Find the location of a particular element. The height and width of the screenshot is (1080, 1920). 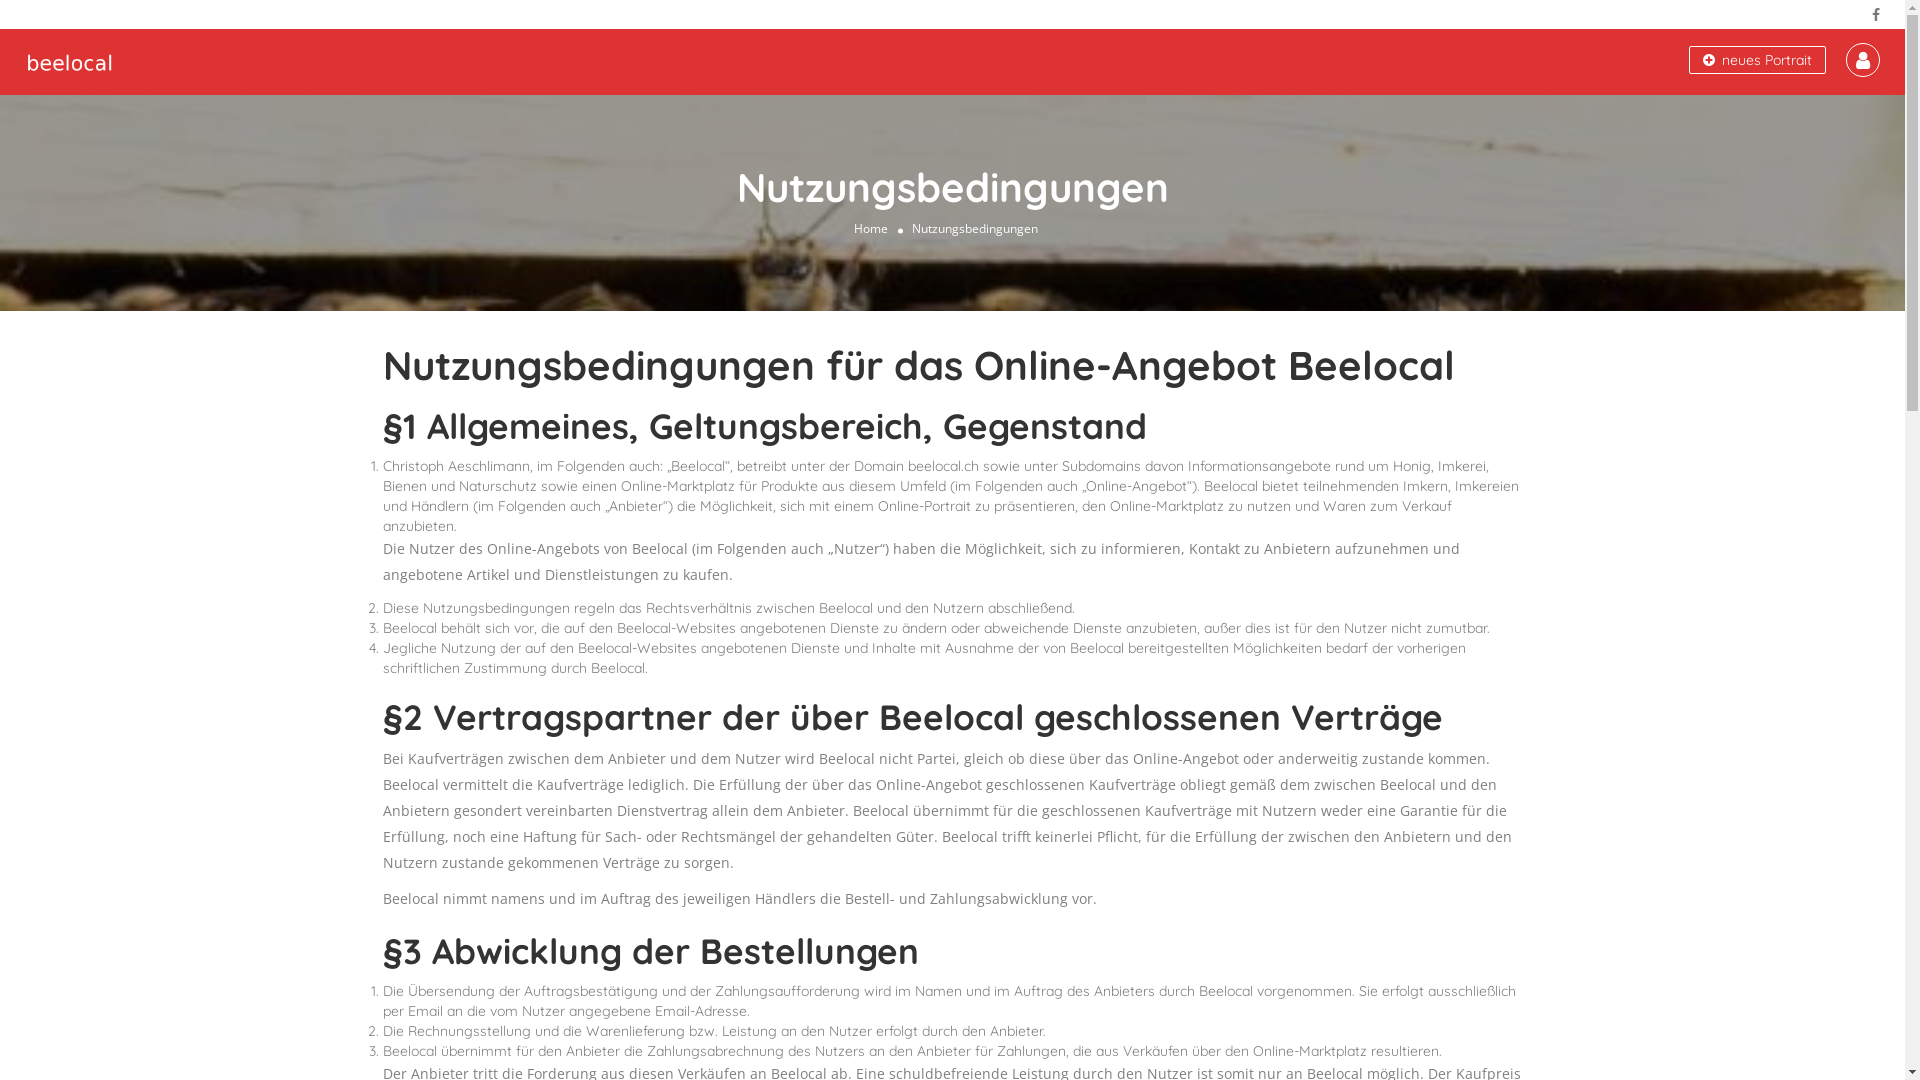

Anmelden is located at coordinates (952, 612).